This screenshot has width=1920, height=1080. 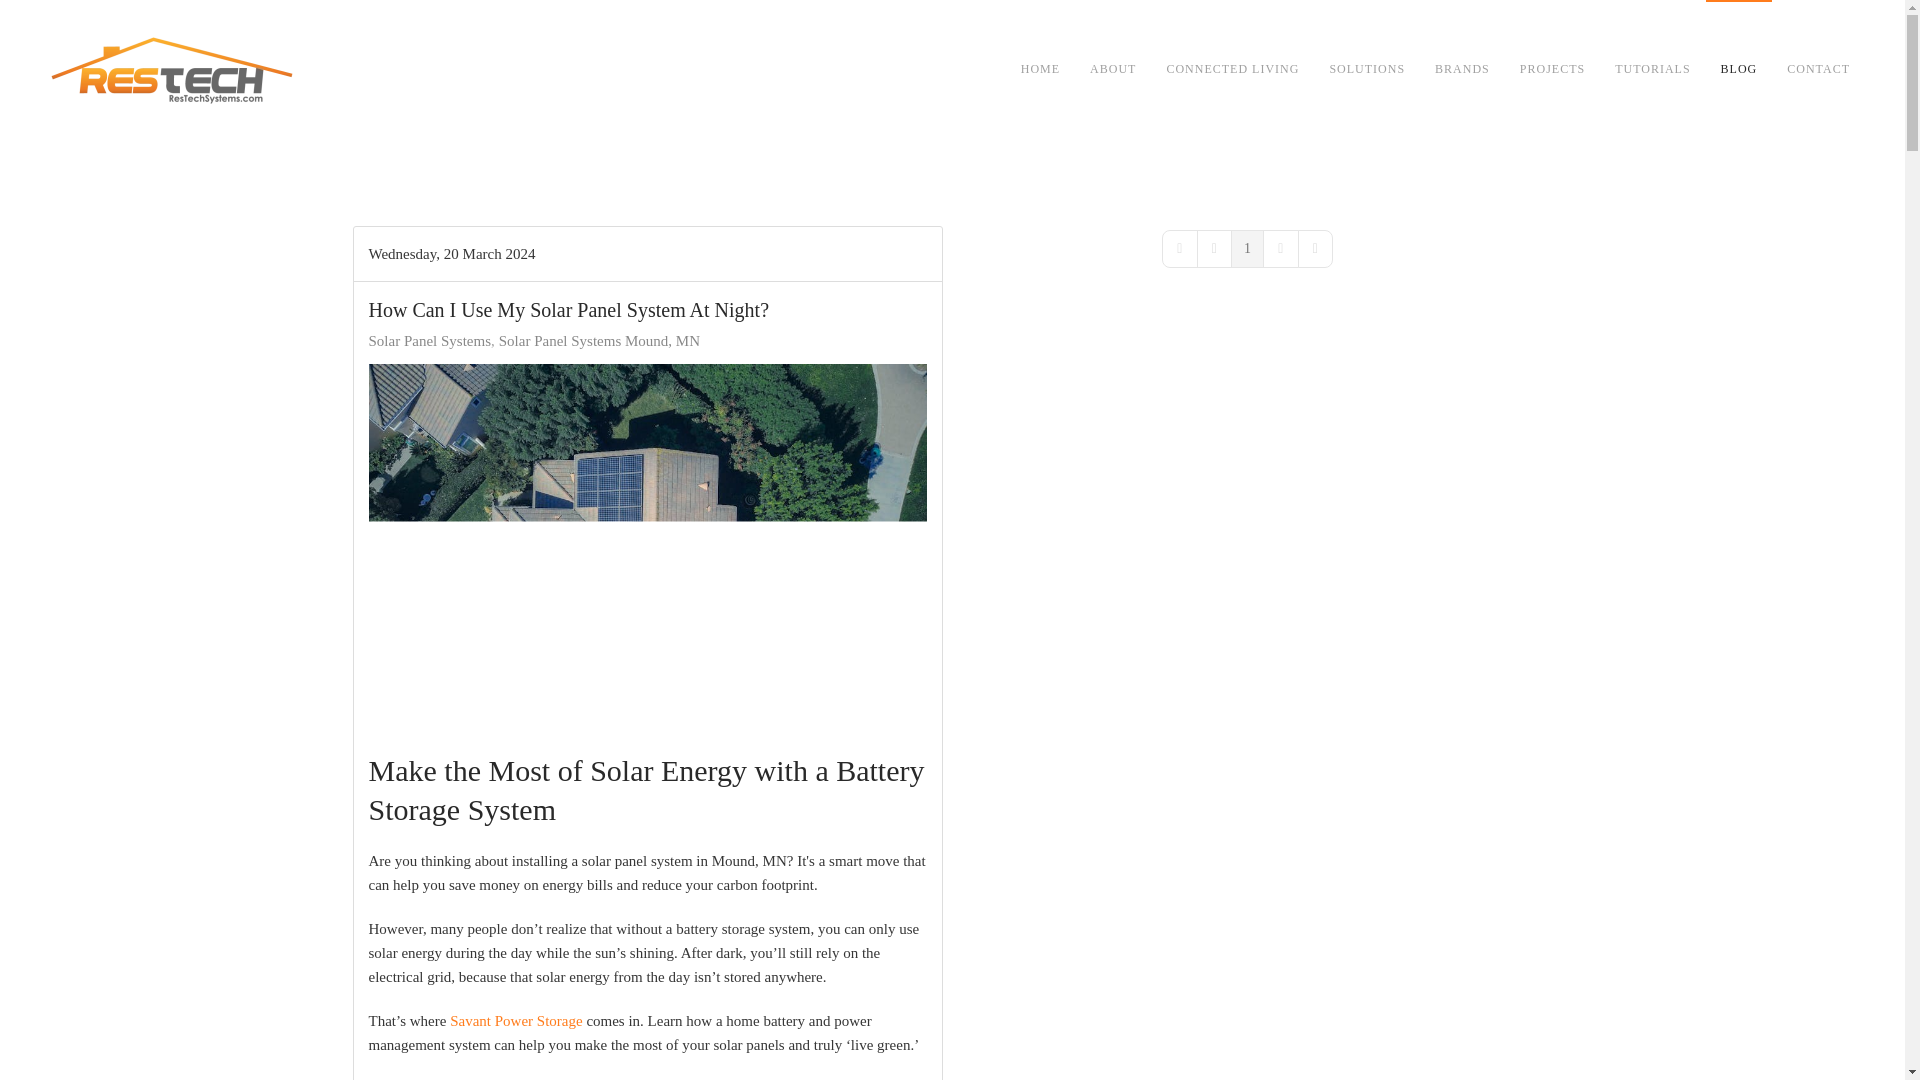 What do you see at coordinates (646, 549) in the screenshot?
I see `How Can I Use My Solar Panel System At Night?` at bounding box center [646, 549].